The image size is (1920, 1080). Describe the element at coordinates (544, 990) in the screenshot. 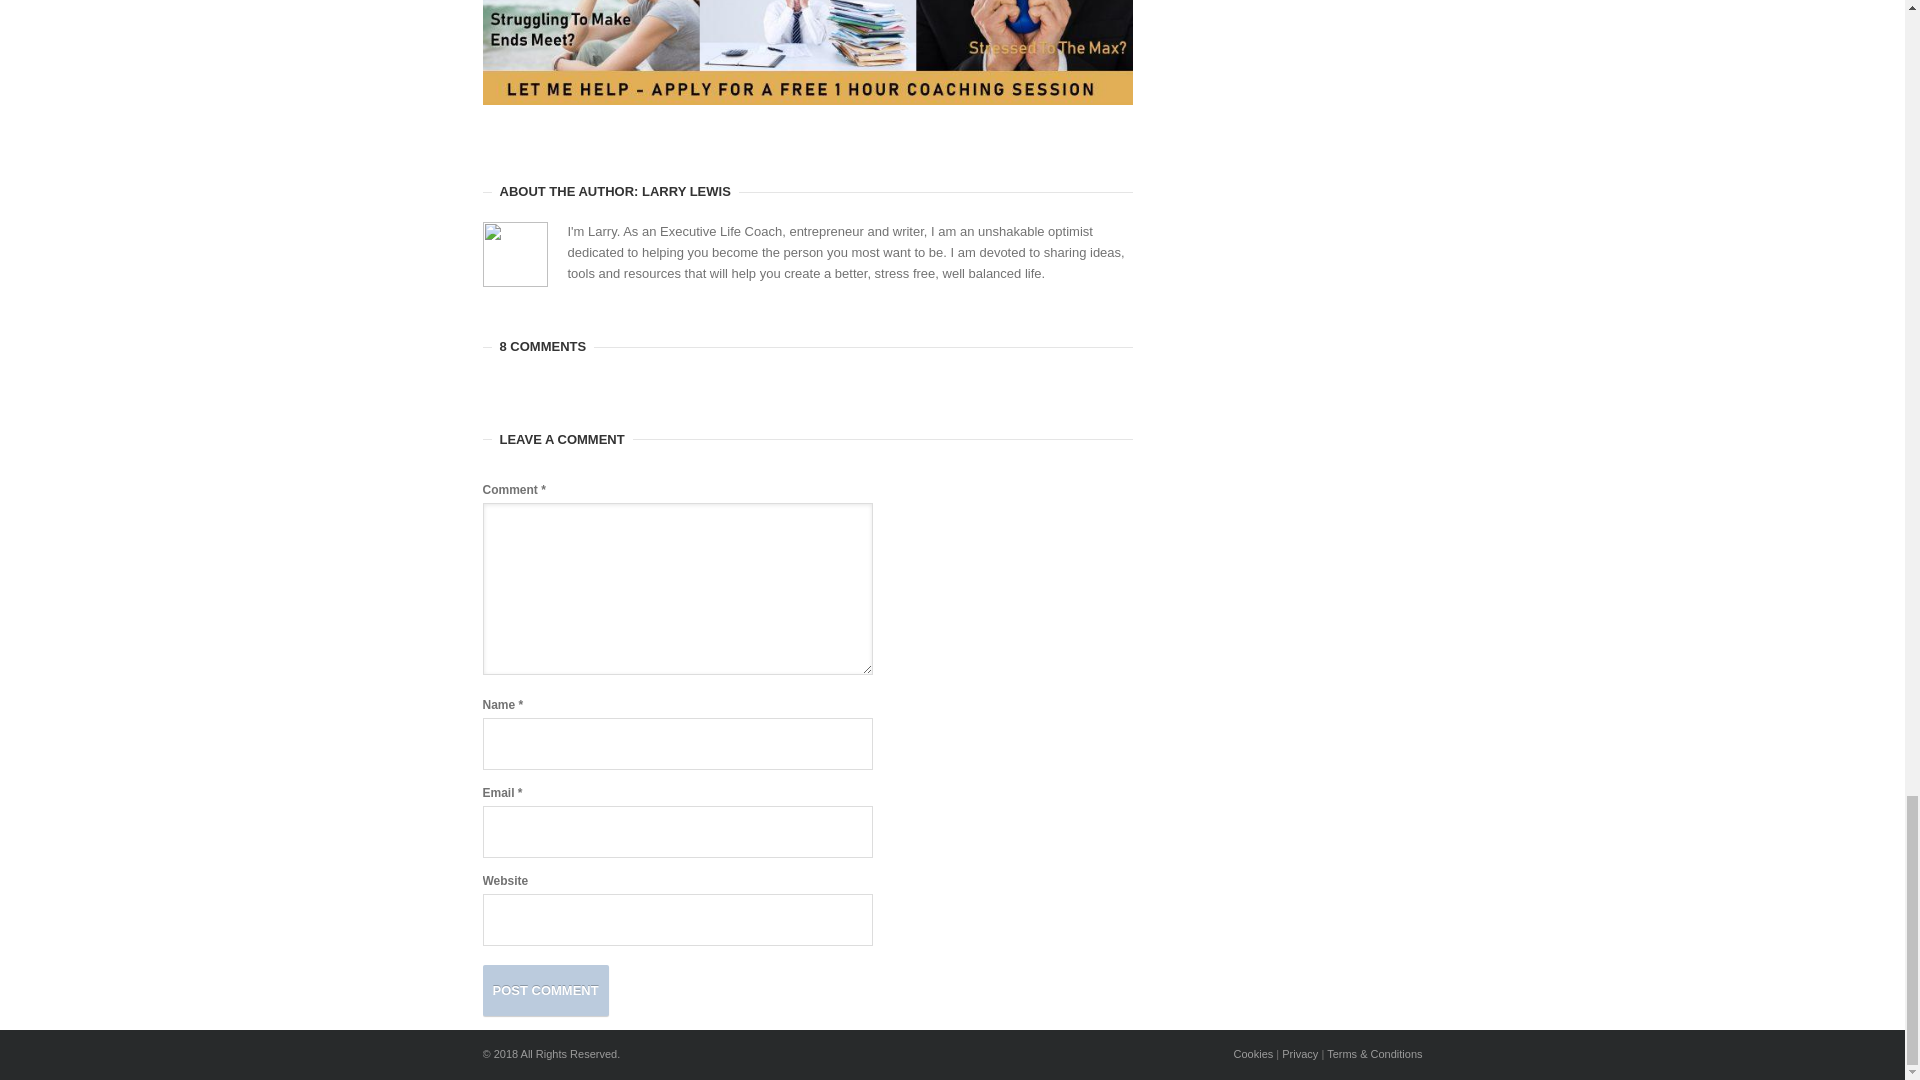

I see `Post Comment` at that location.